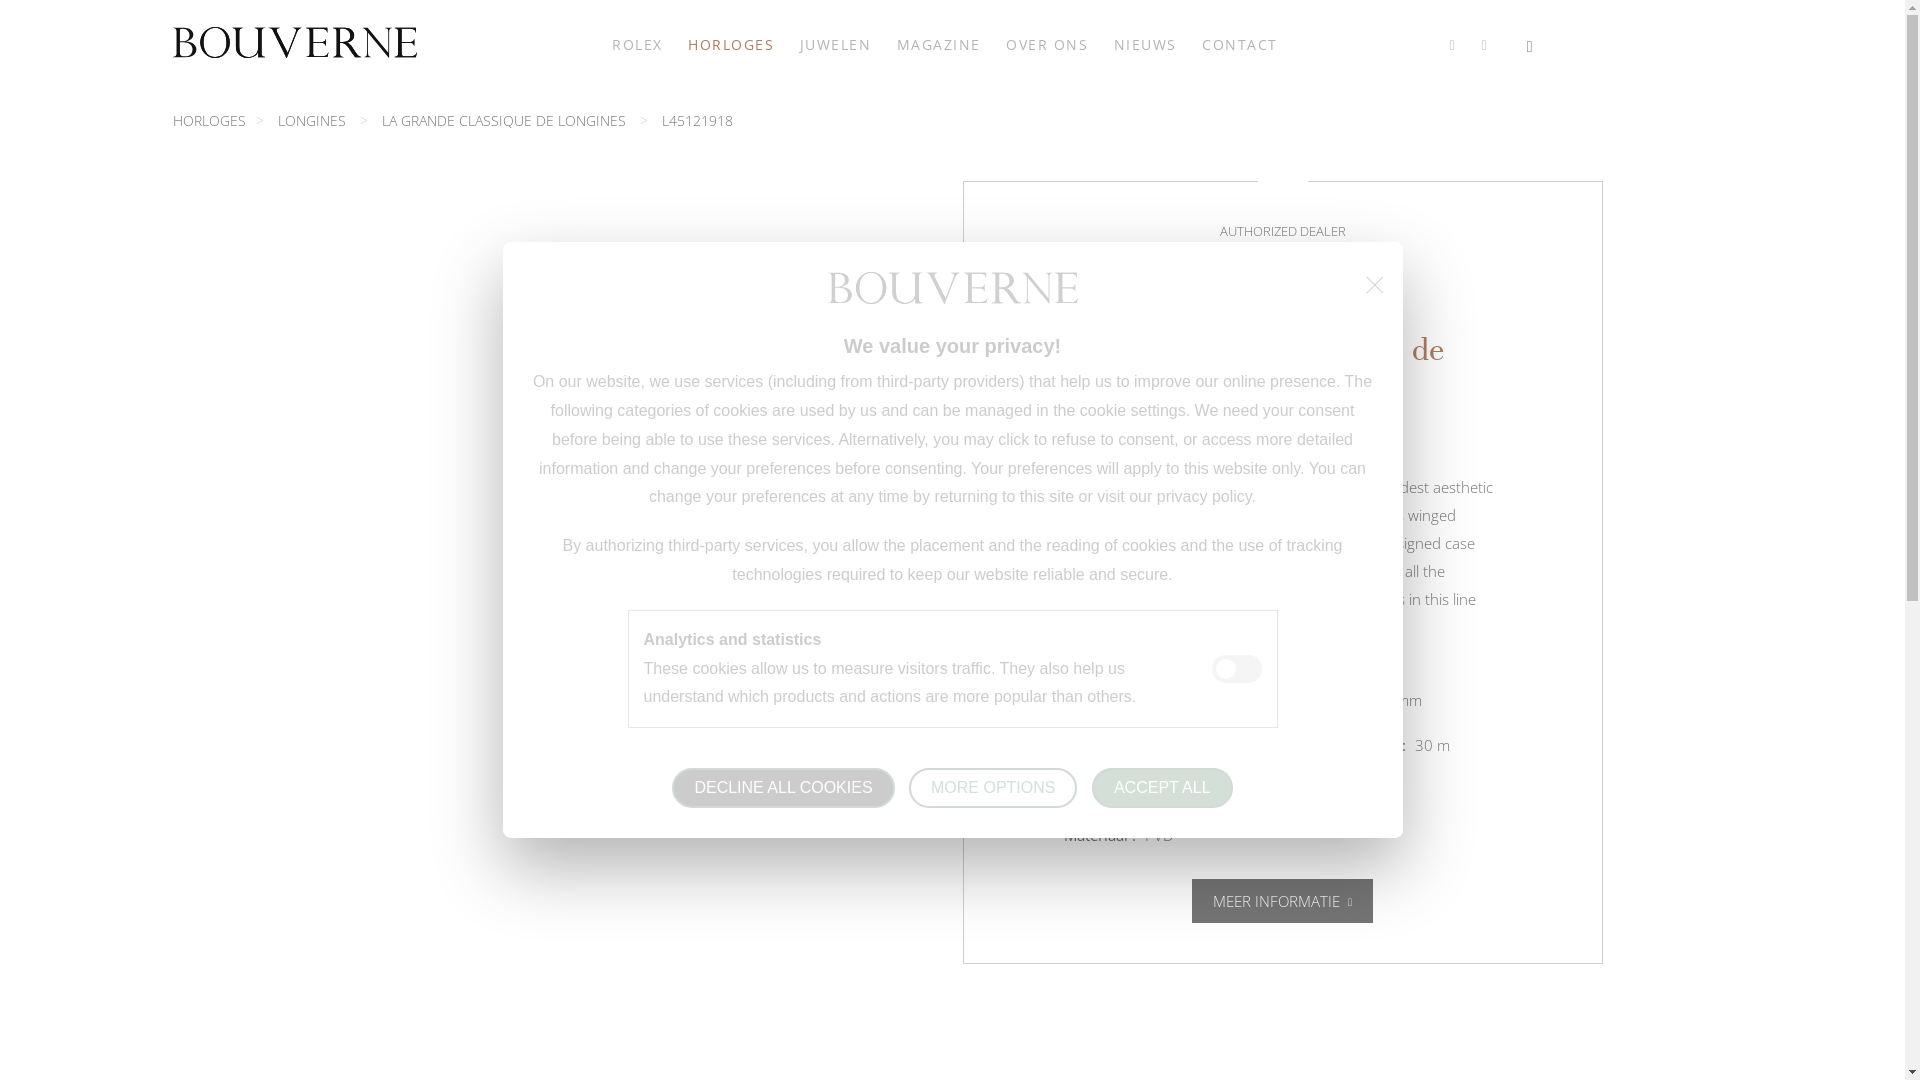 Image resolution: width=1920 pixels, height=1080 pixels. What do you see at coordinates (1162, 788) in the screenshot?
I see `ACCEPT ALL` at bounding box center [1162, 788].